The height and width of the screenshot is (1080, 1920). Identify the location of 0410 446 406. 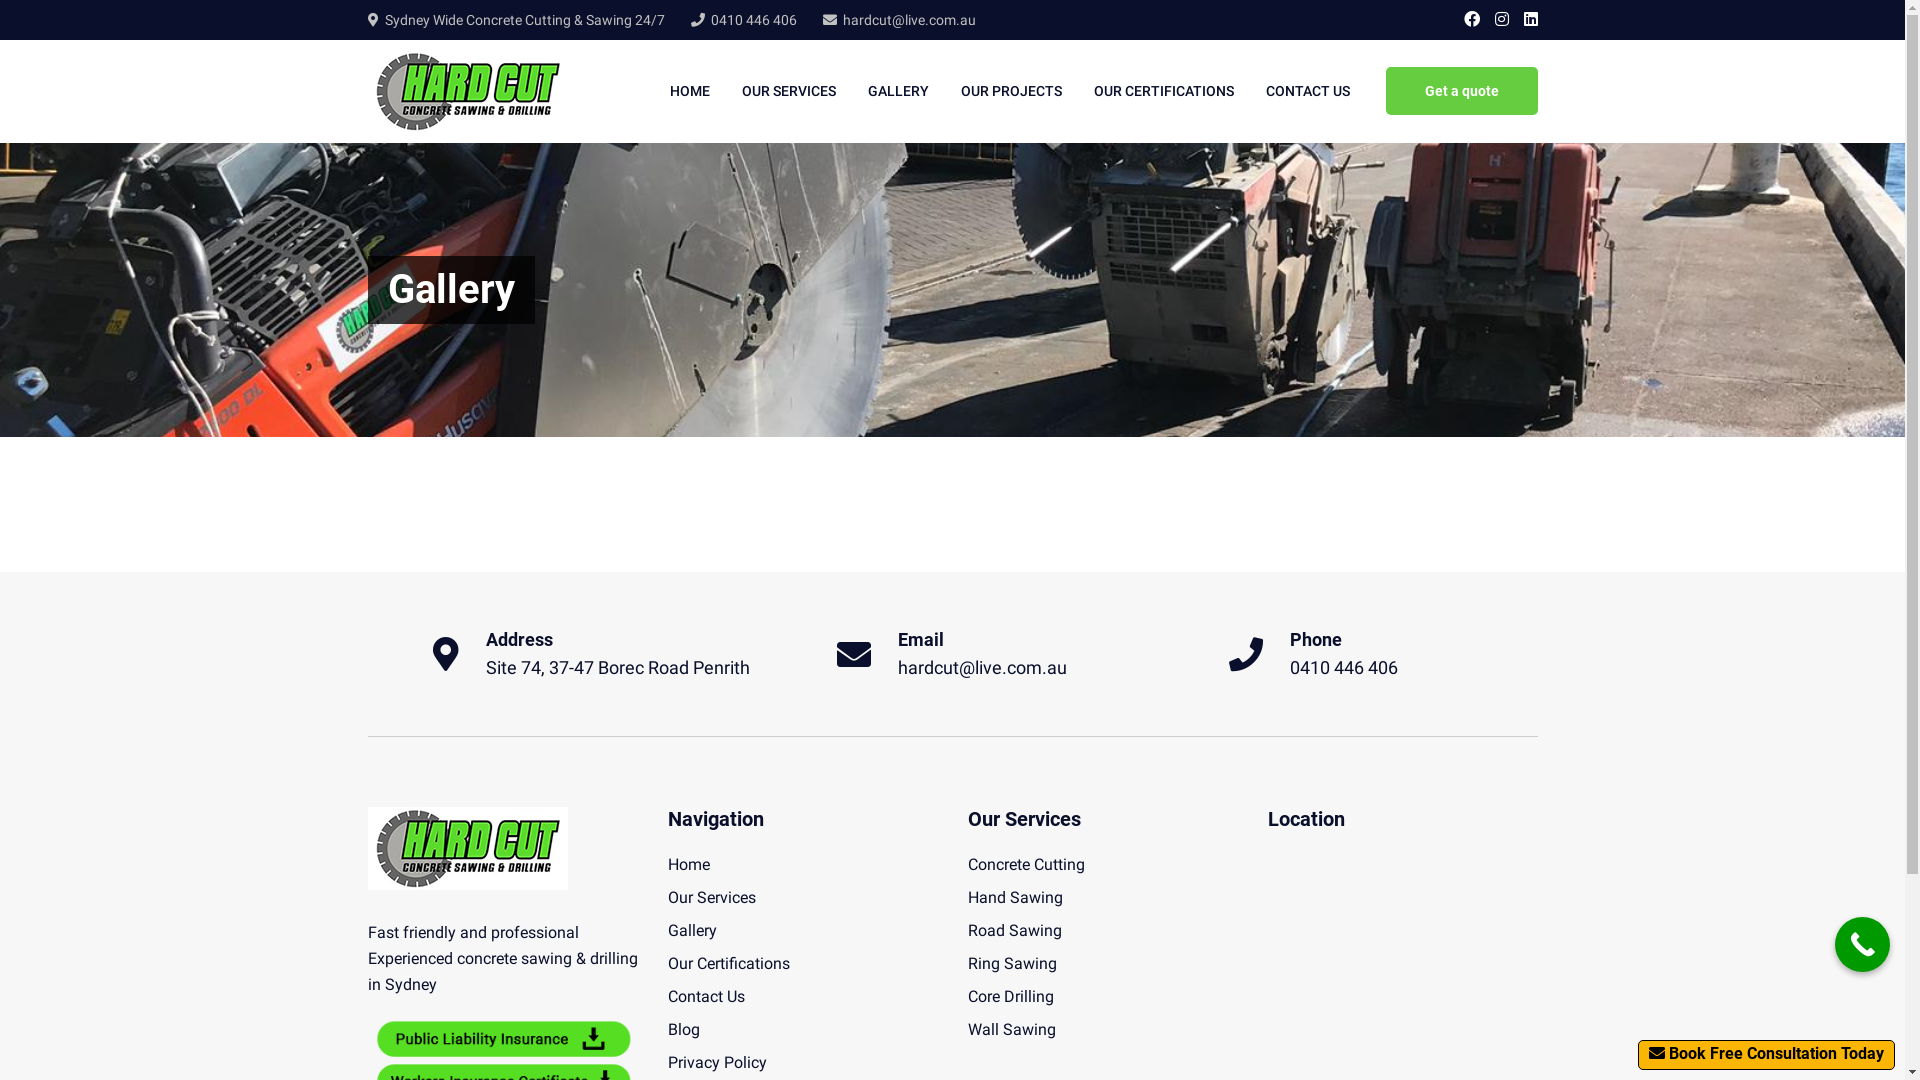
(753, 20).